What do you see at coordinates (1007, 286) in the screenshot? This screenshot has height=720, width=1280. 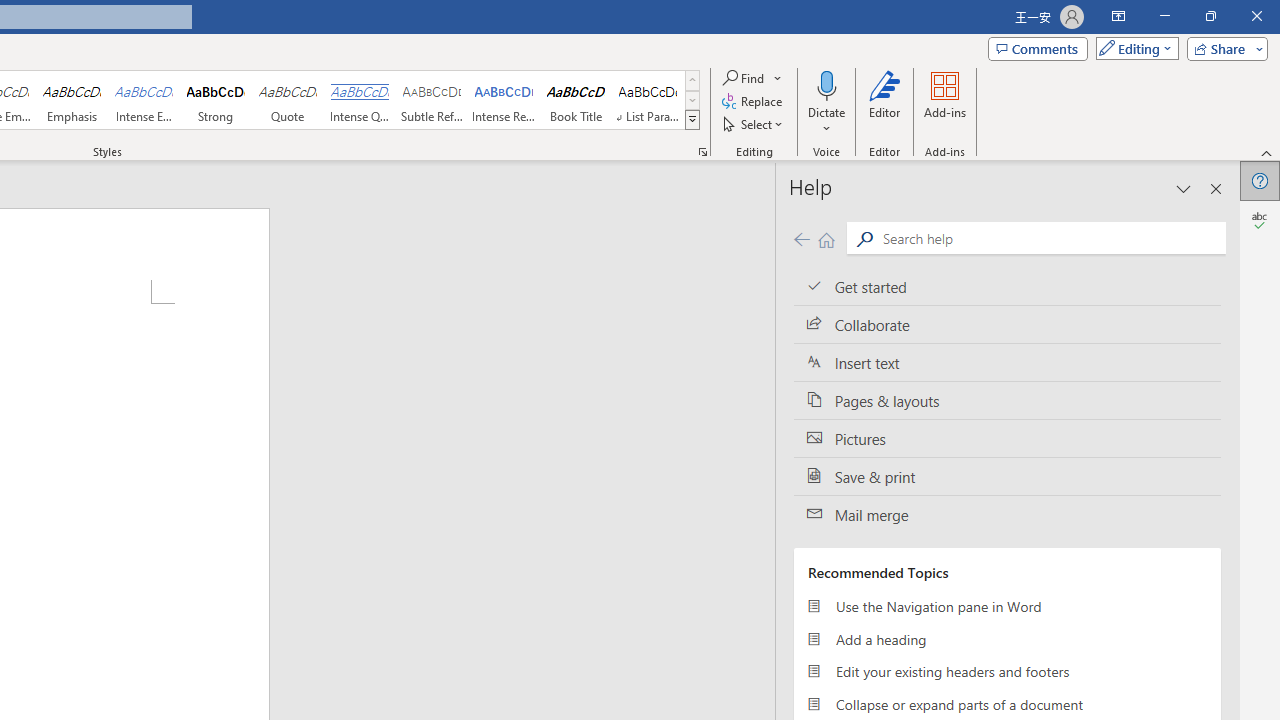 I see `Get started` at bounding box center [1007, 286].